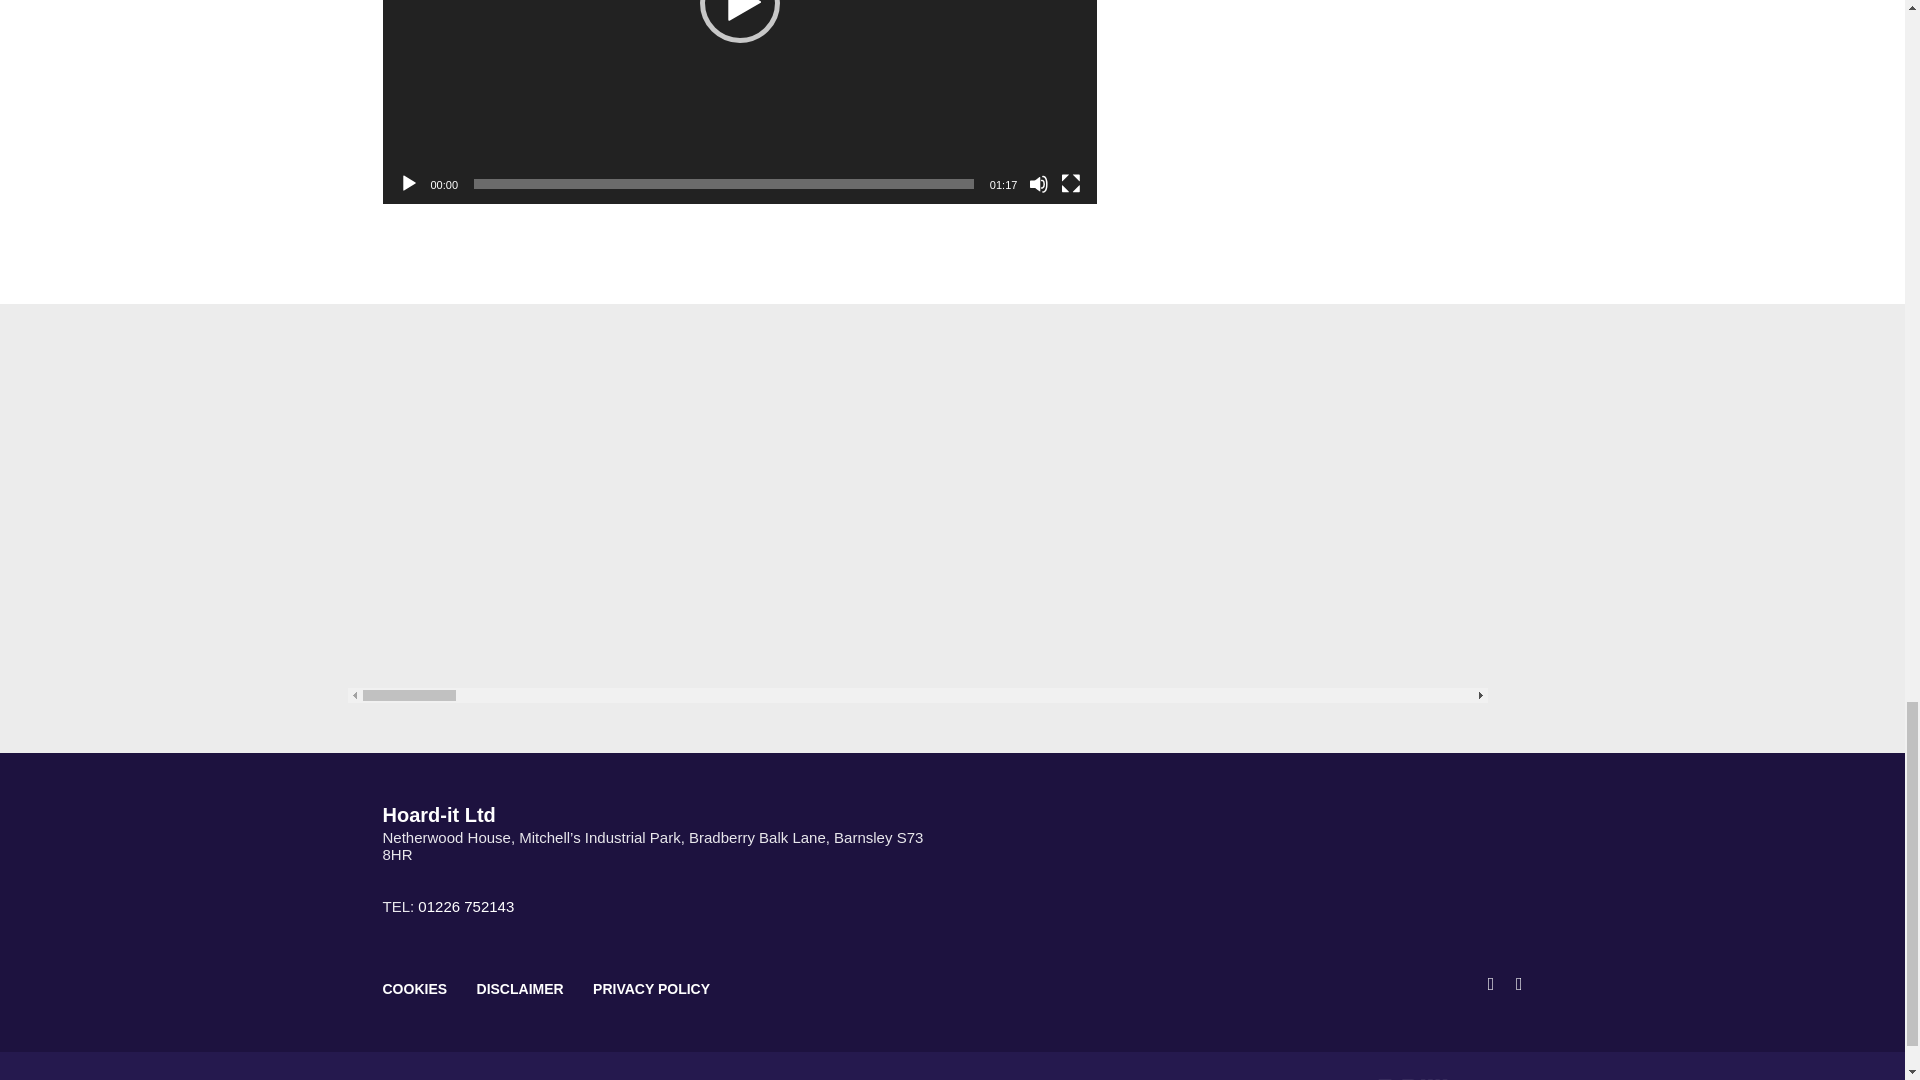  I want to click on Fullscreen, so click(1070, 184).